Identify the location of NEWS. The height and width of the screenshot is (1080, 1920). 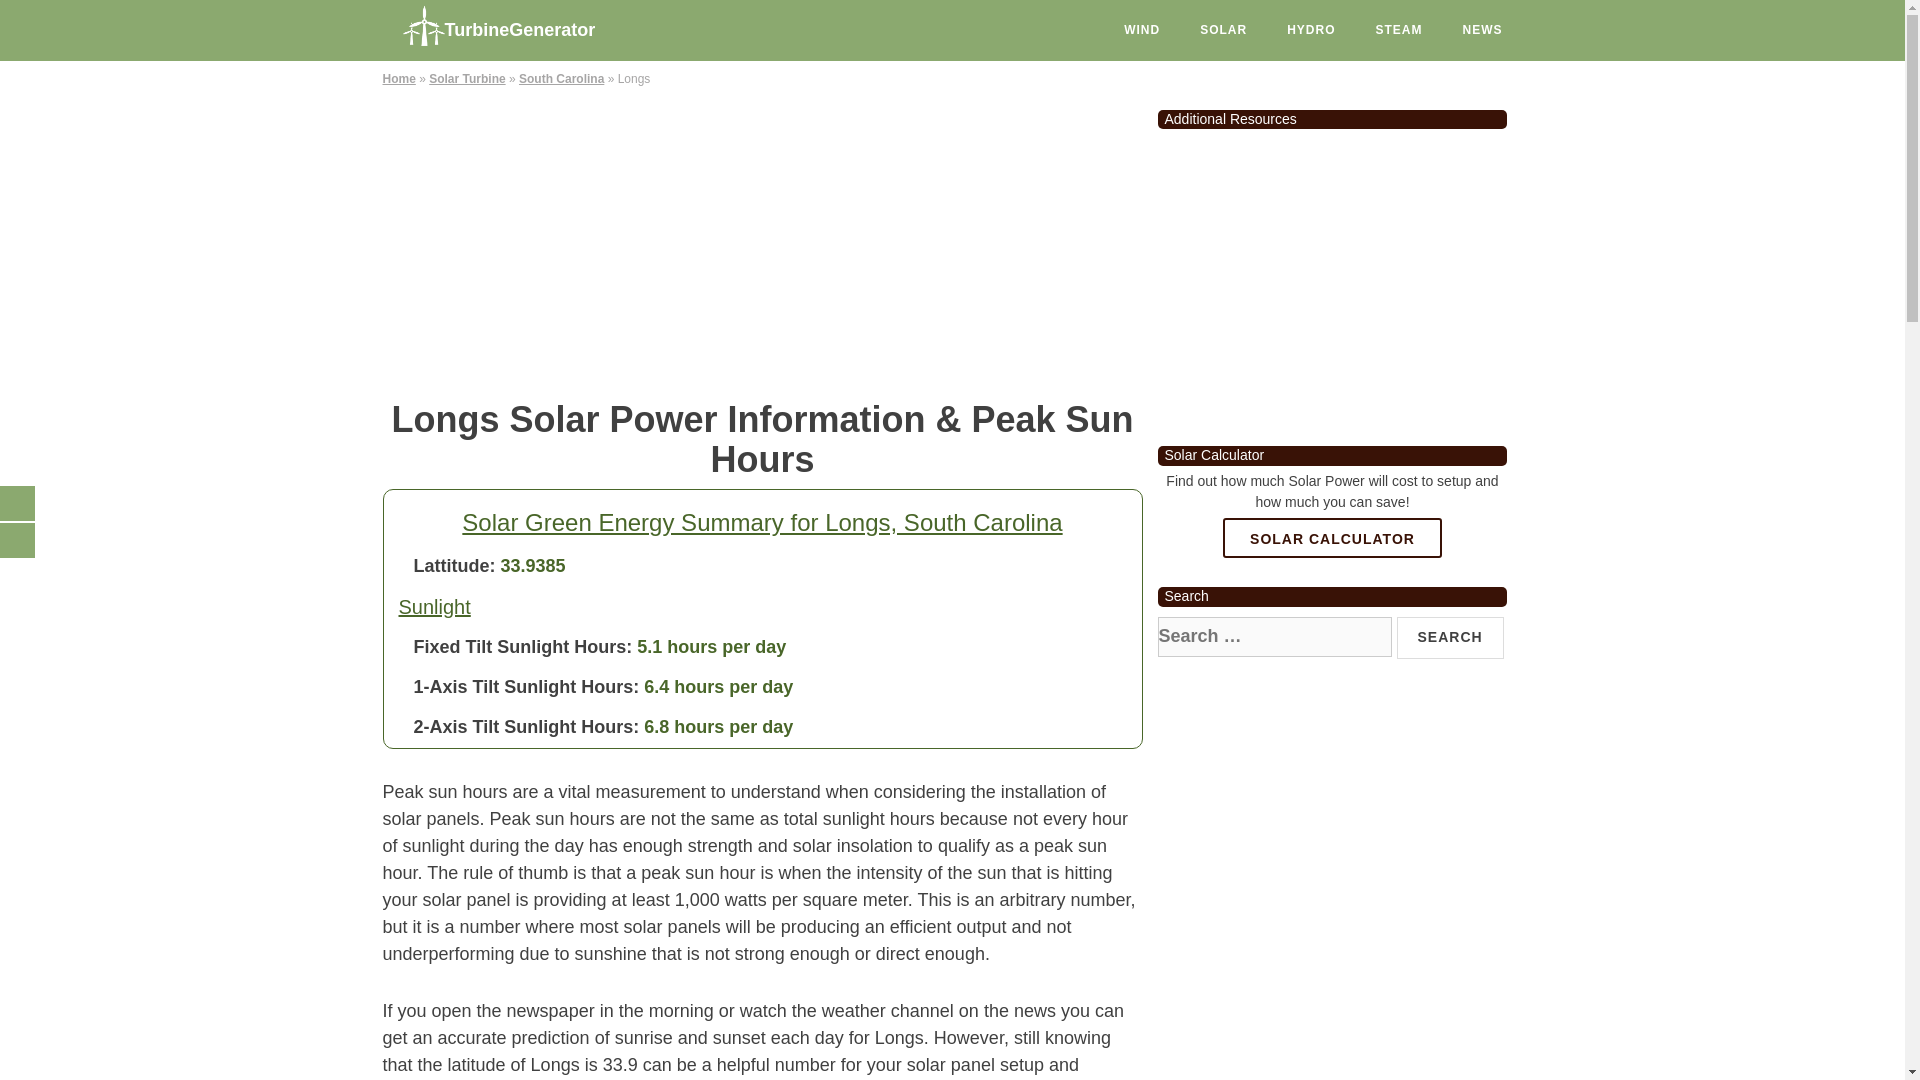
(1482, 30).